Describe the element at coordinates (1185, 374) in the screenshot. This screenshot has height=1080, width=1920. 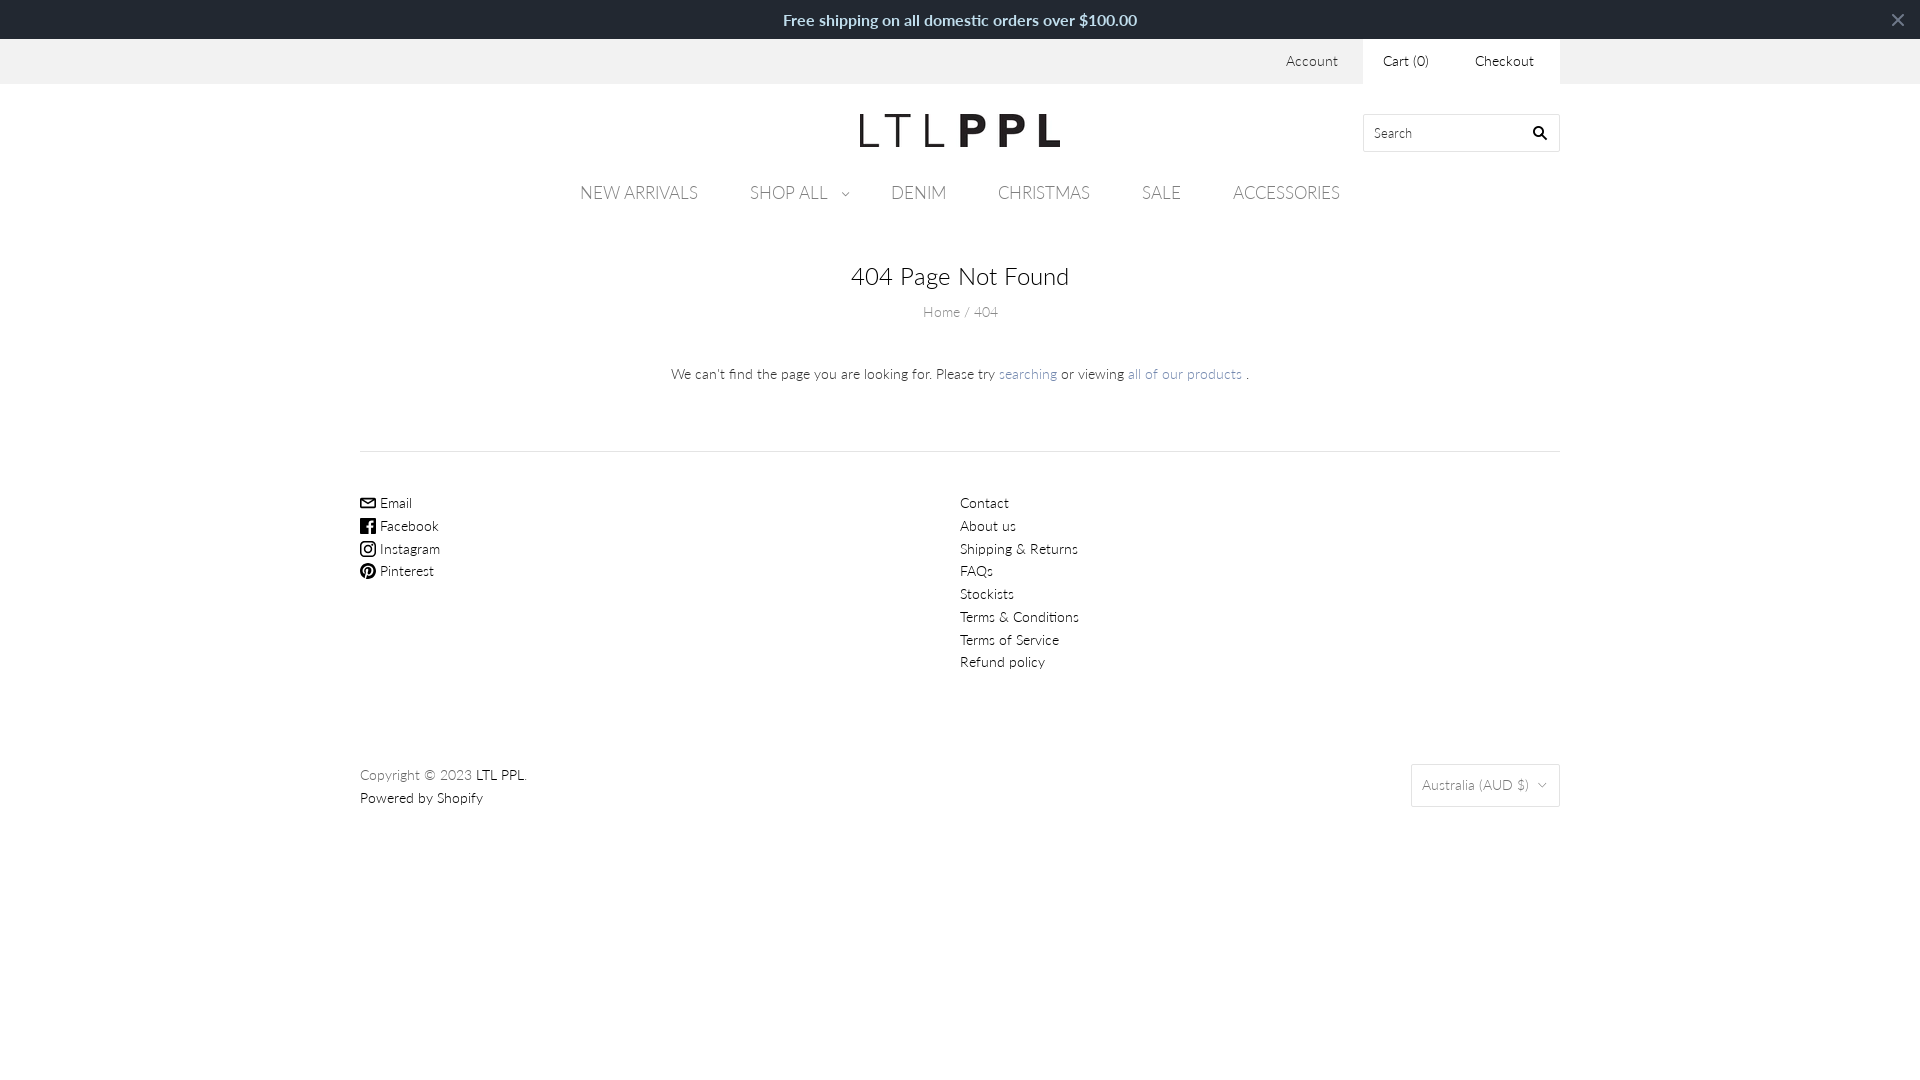
I see `all of our products` at that location.